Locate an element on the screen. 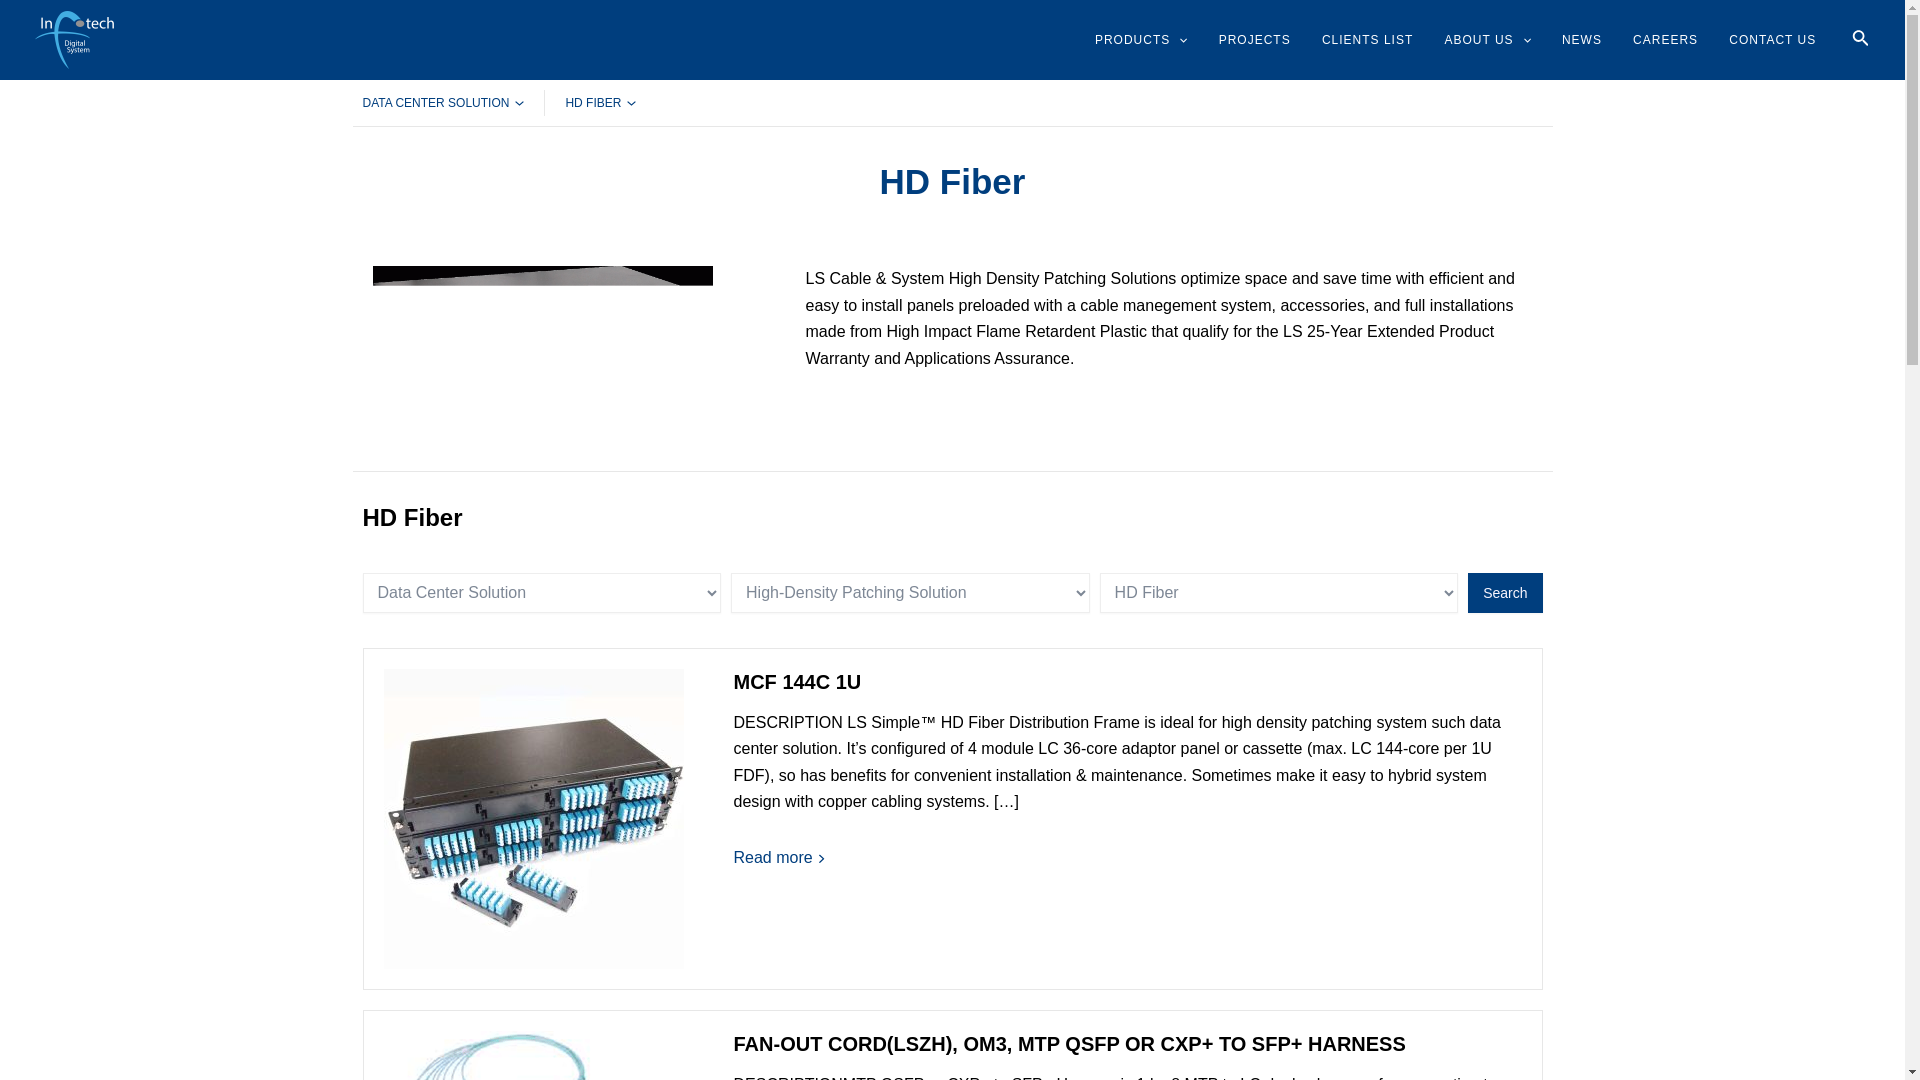 The image size is (1920, 1080). CAREERS is located at coordinates (1666, 40).